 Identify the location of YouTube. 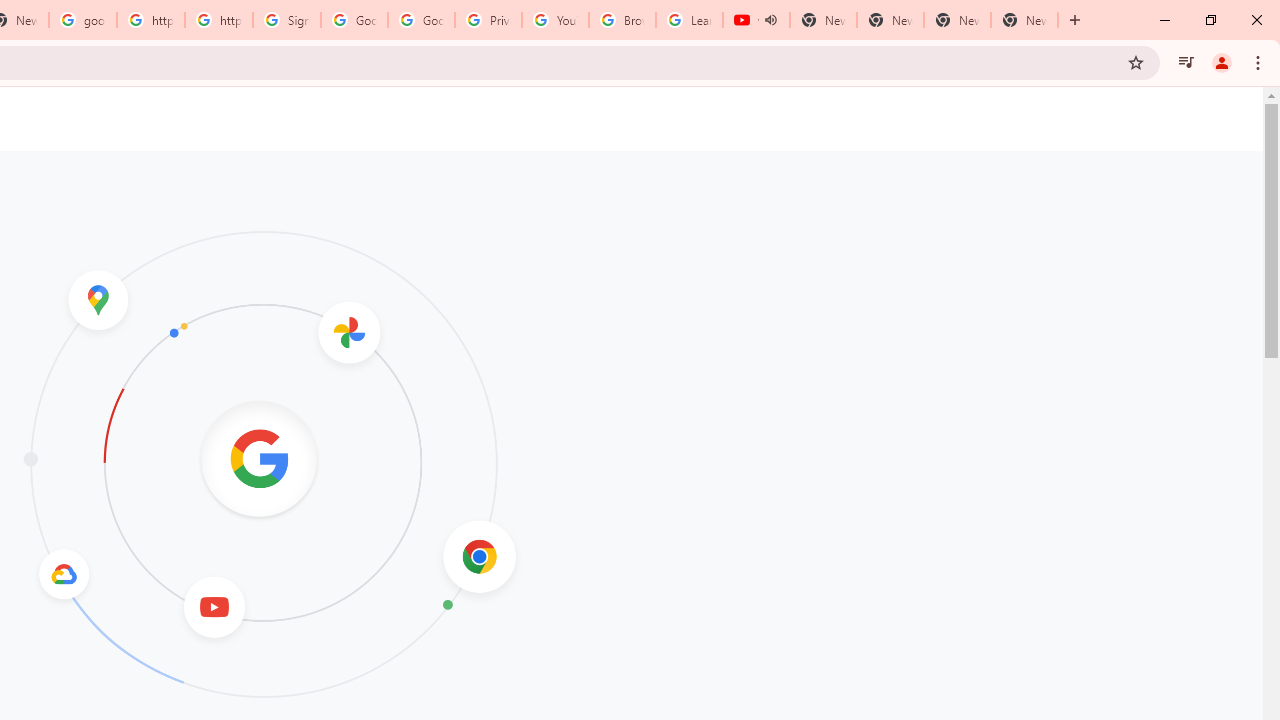
(555, 20).